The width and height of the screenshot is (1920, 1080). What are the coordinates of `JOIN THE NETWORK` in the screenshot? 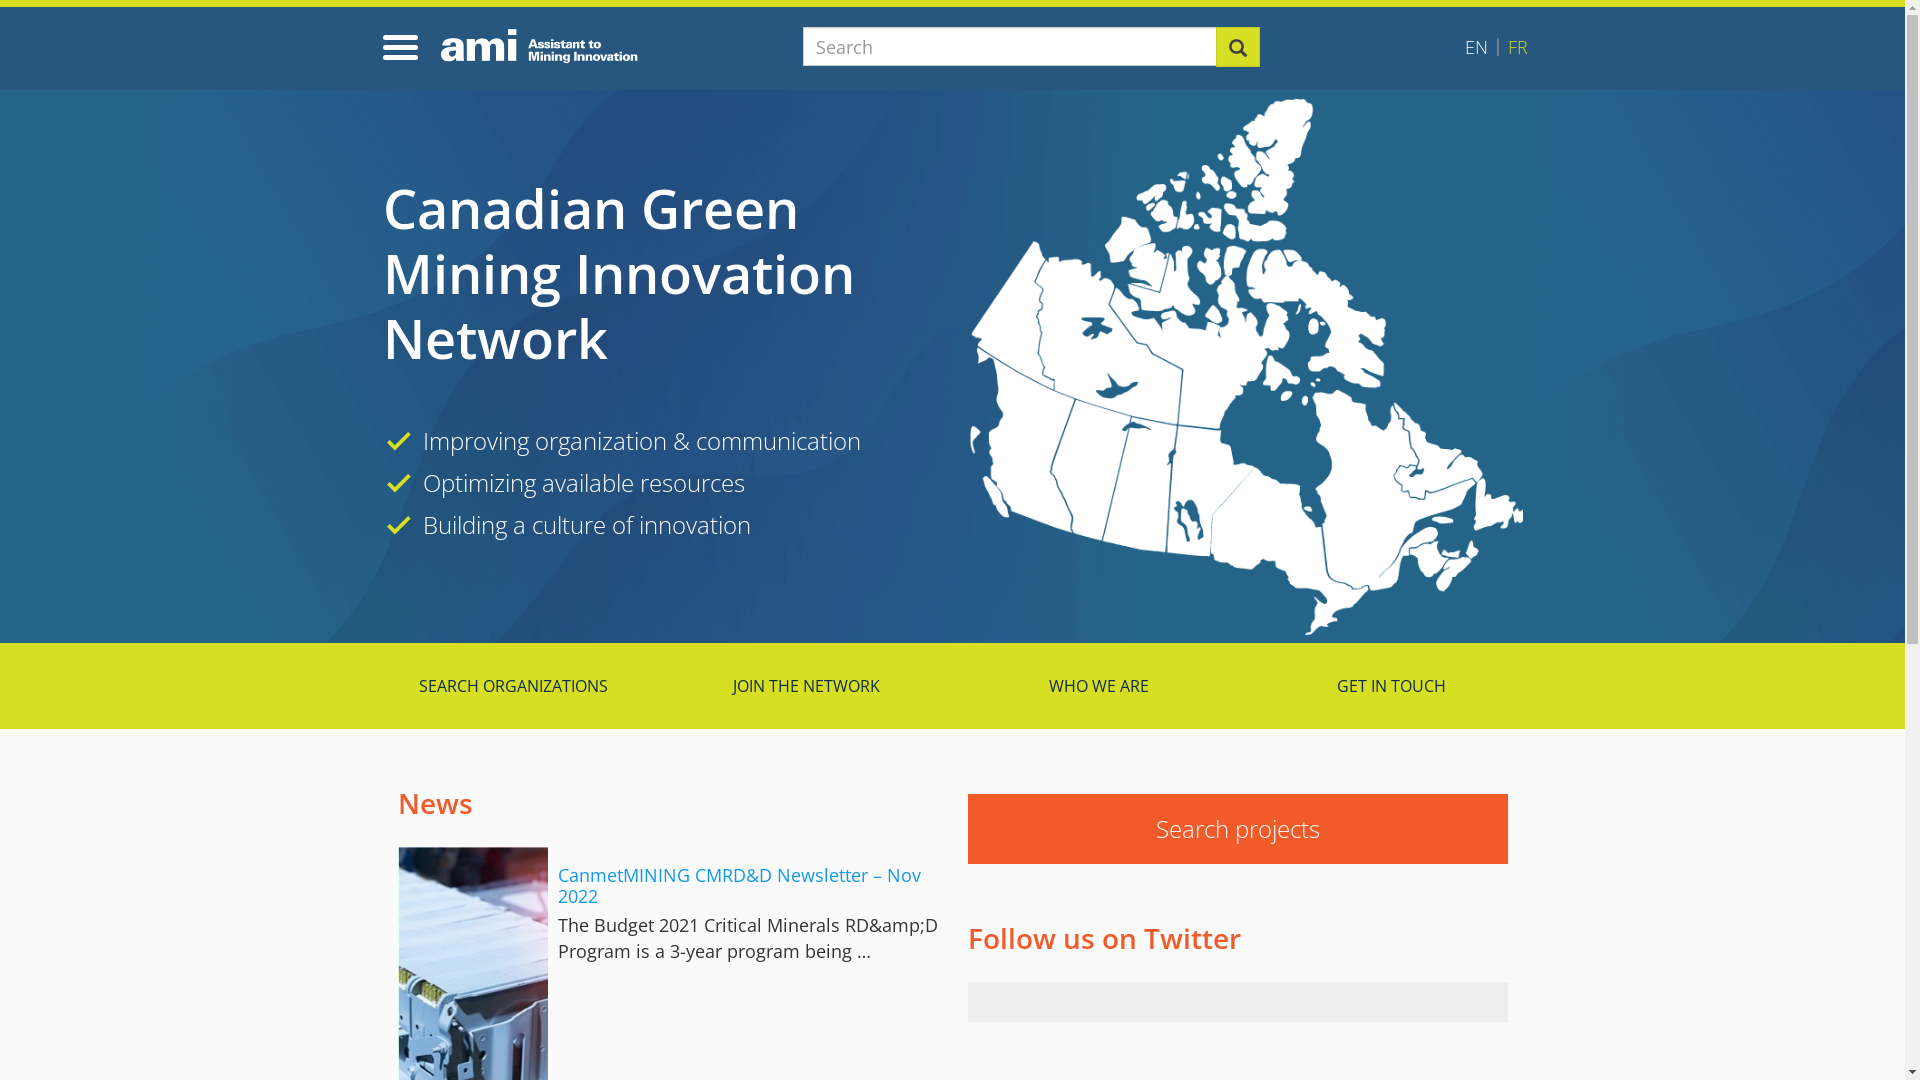 It's located at (806, 686).